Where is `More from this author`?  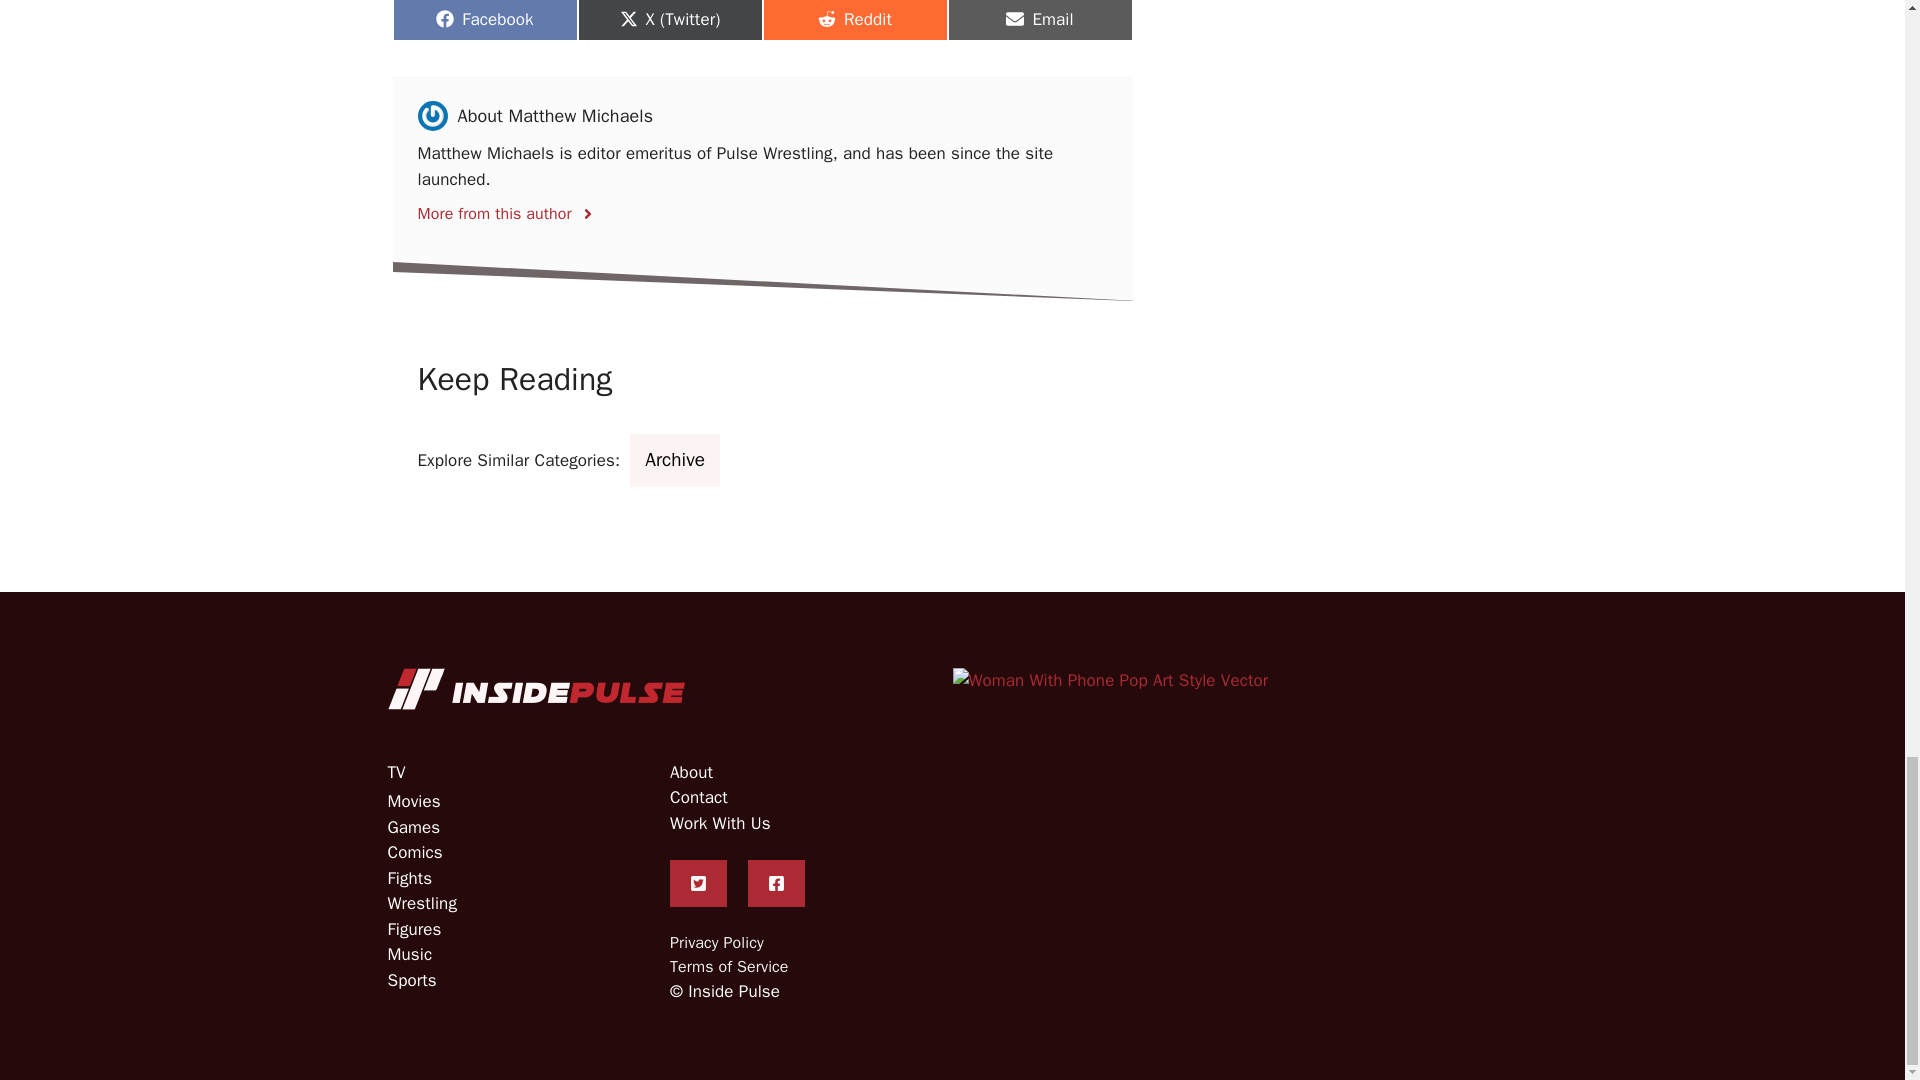
More from this author is located at coordinates (506, 208).